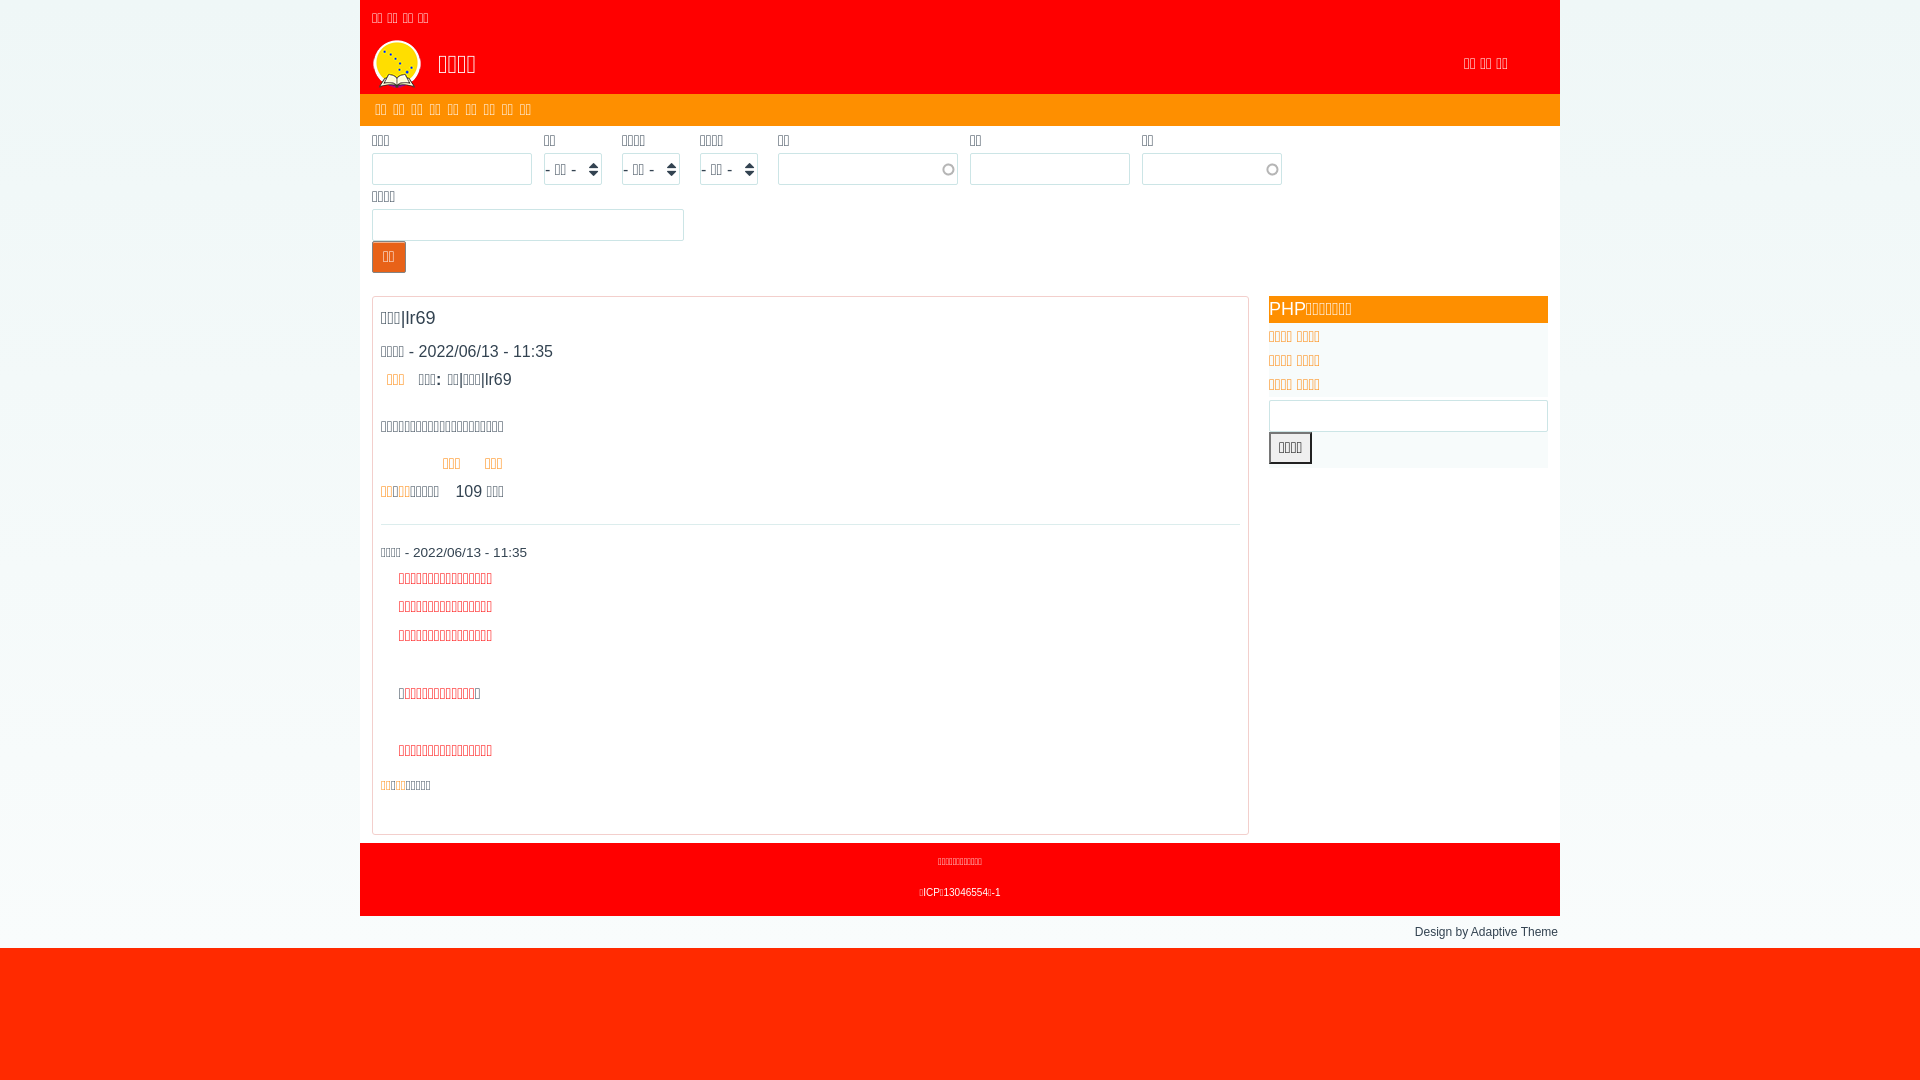 The height and width of the screenshot is (1080, 1920). I want to click on Design by Adaptive Theme, so click(1486, 932).